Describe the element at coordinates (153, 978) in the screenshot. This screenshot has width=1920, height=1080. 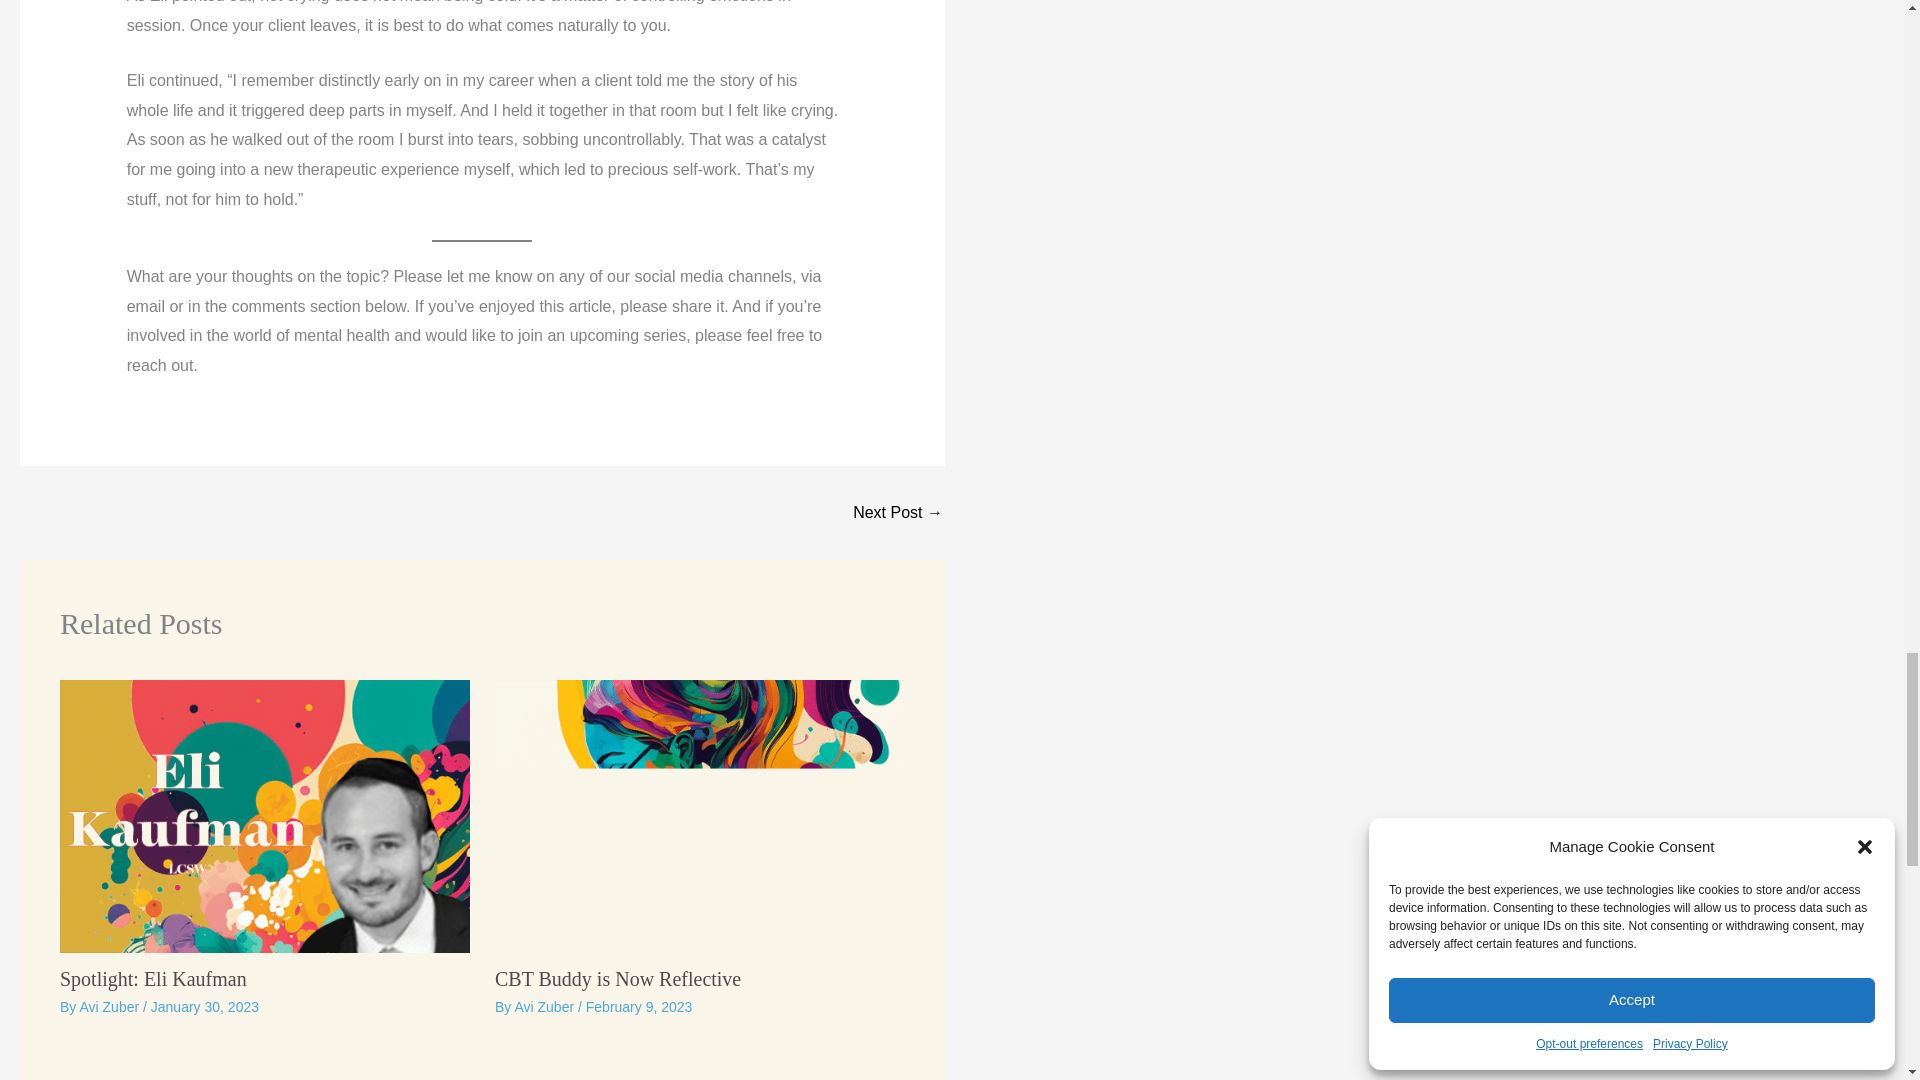
I see `Spotlight: Eli Kaufman` at that location.